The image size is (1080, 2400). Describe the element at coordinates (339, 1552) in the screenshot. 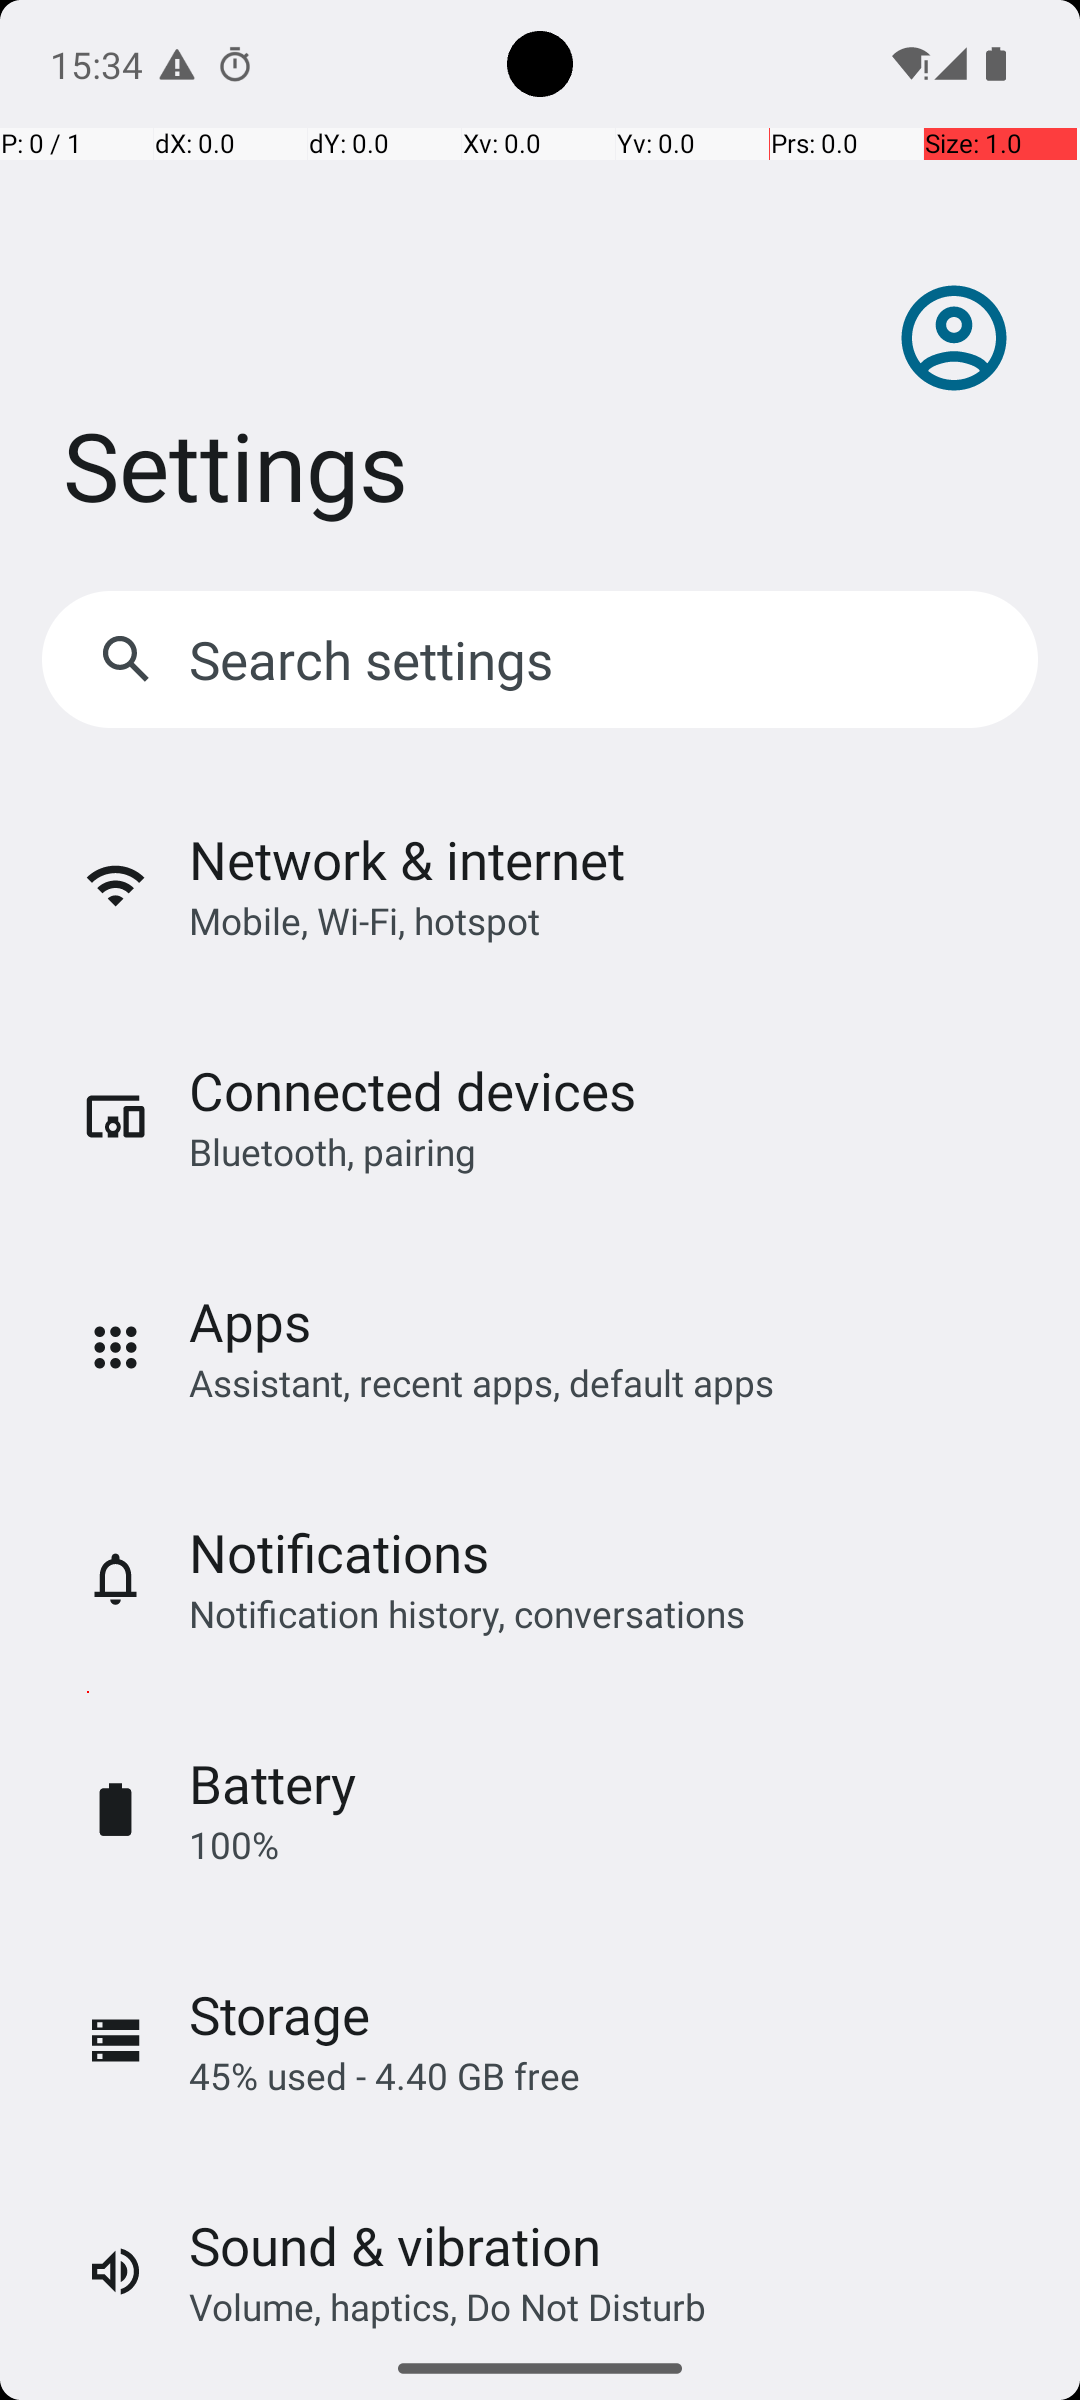

I see `Notifications` at that location.